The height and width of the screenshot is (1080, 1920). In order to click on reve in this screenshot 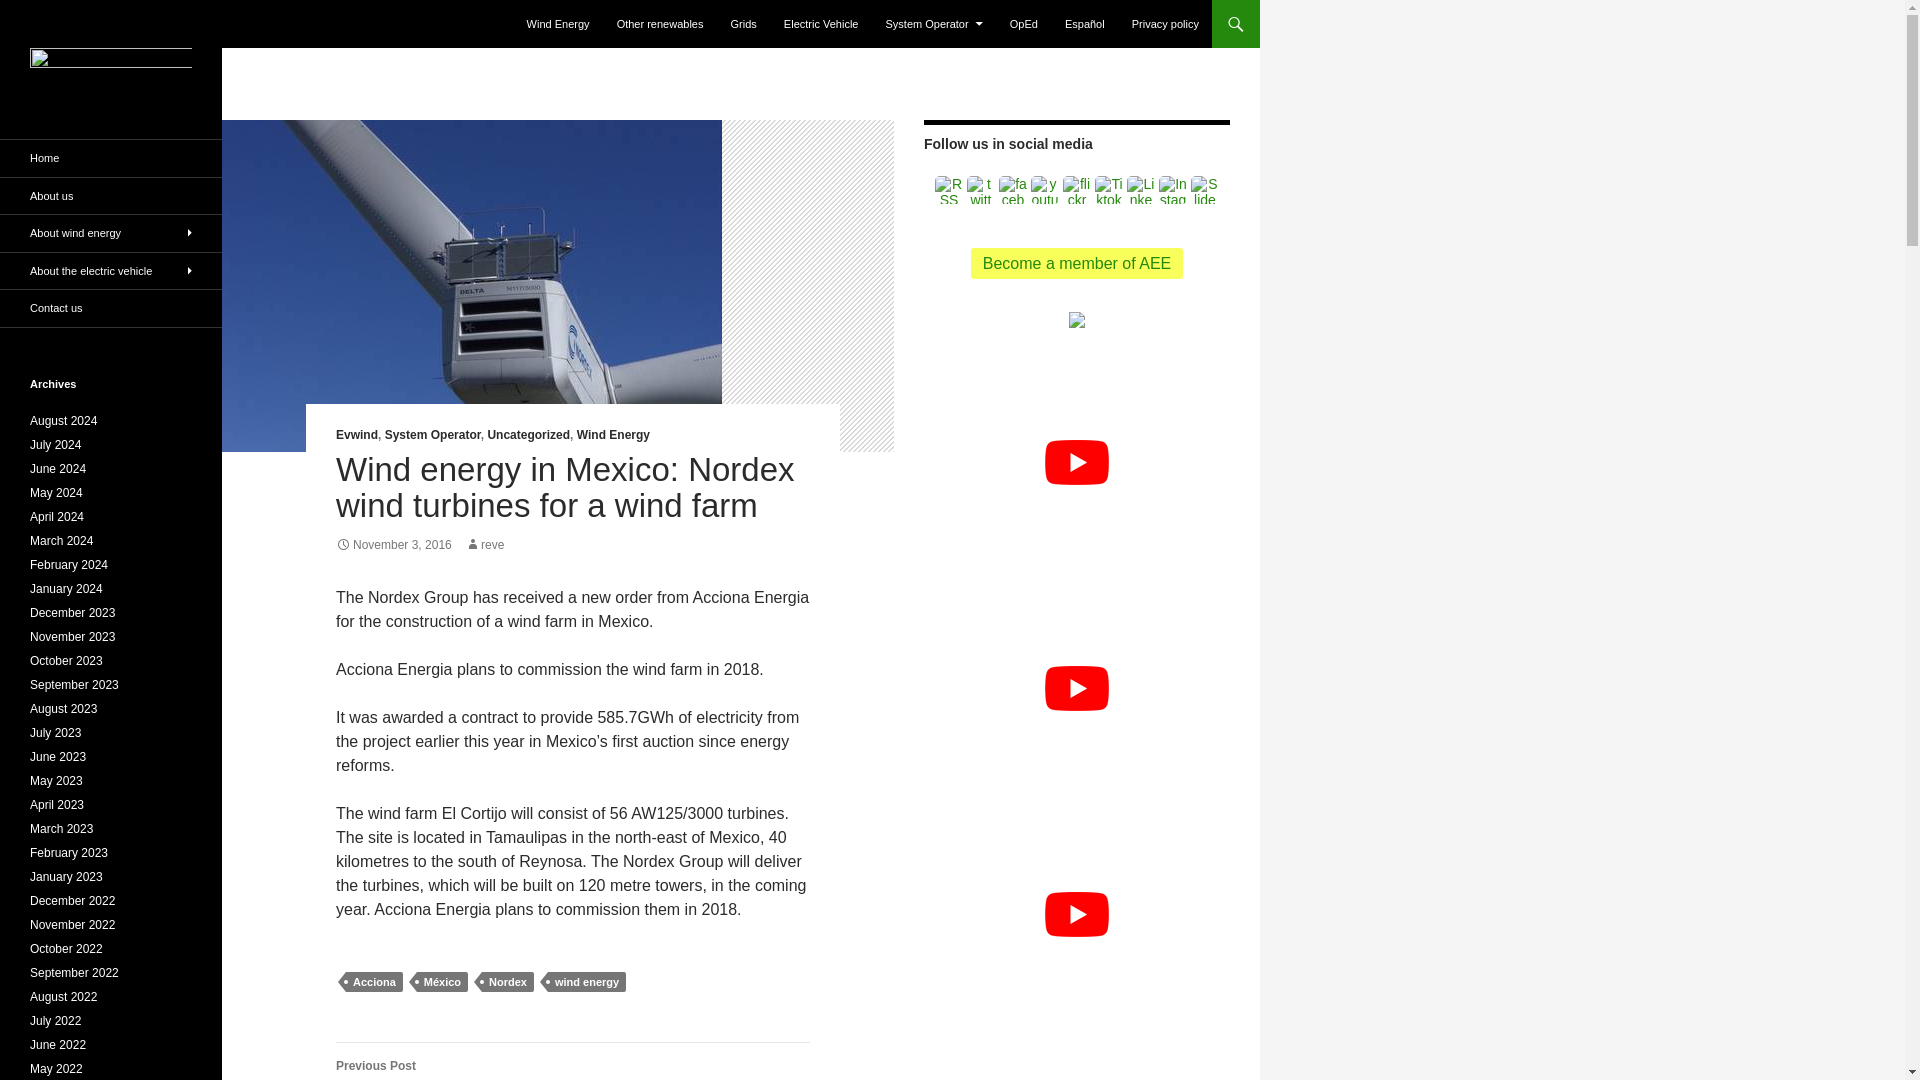, I will do `click(484, 544)`.